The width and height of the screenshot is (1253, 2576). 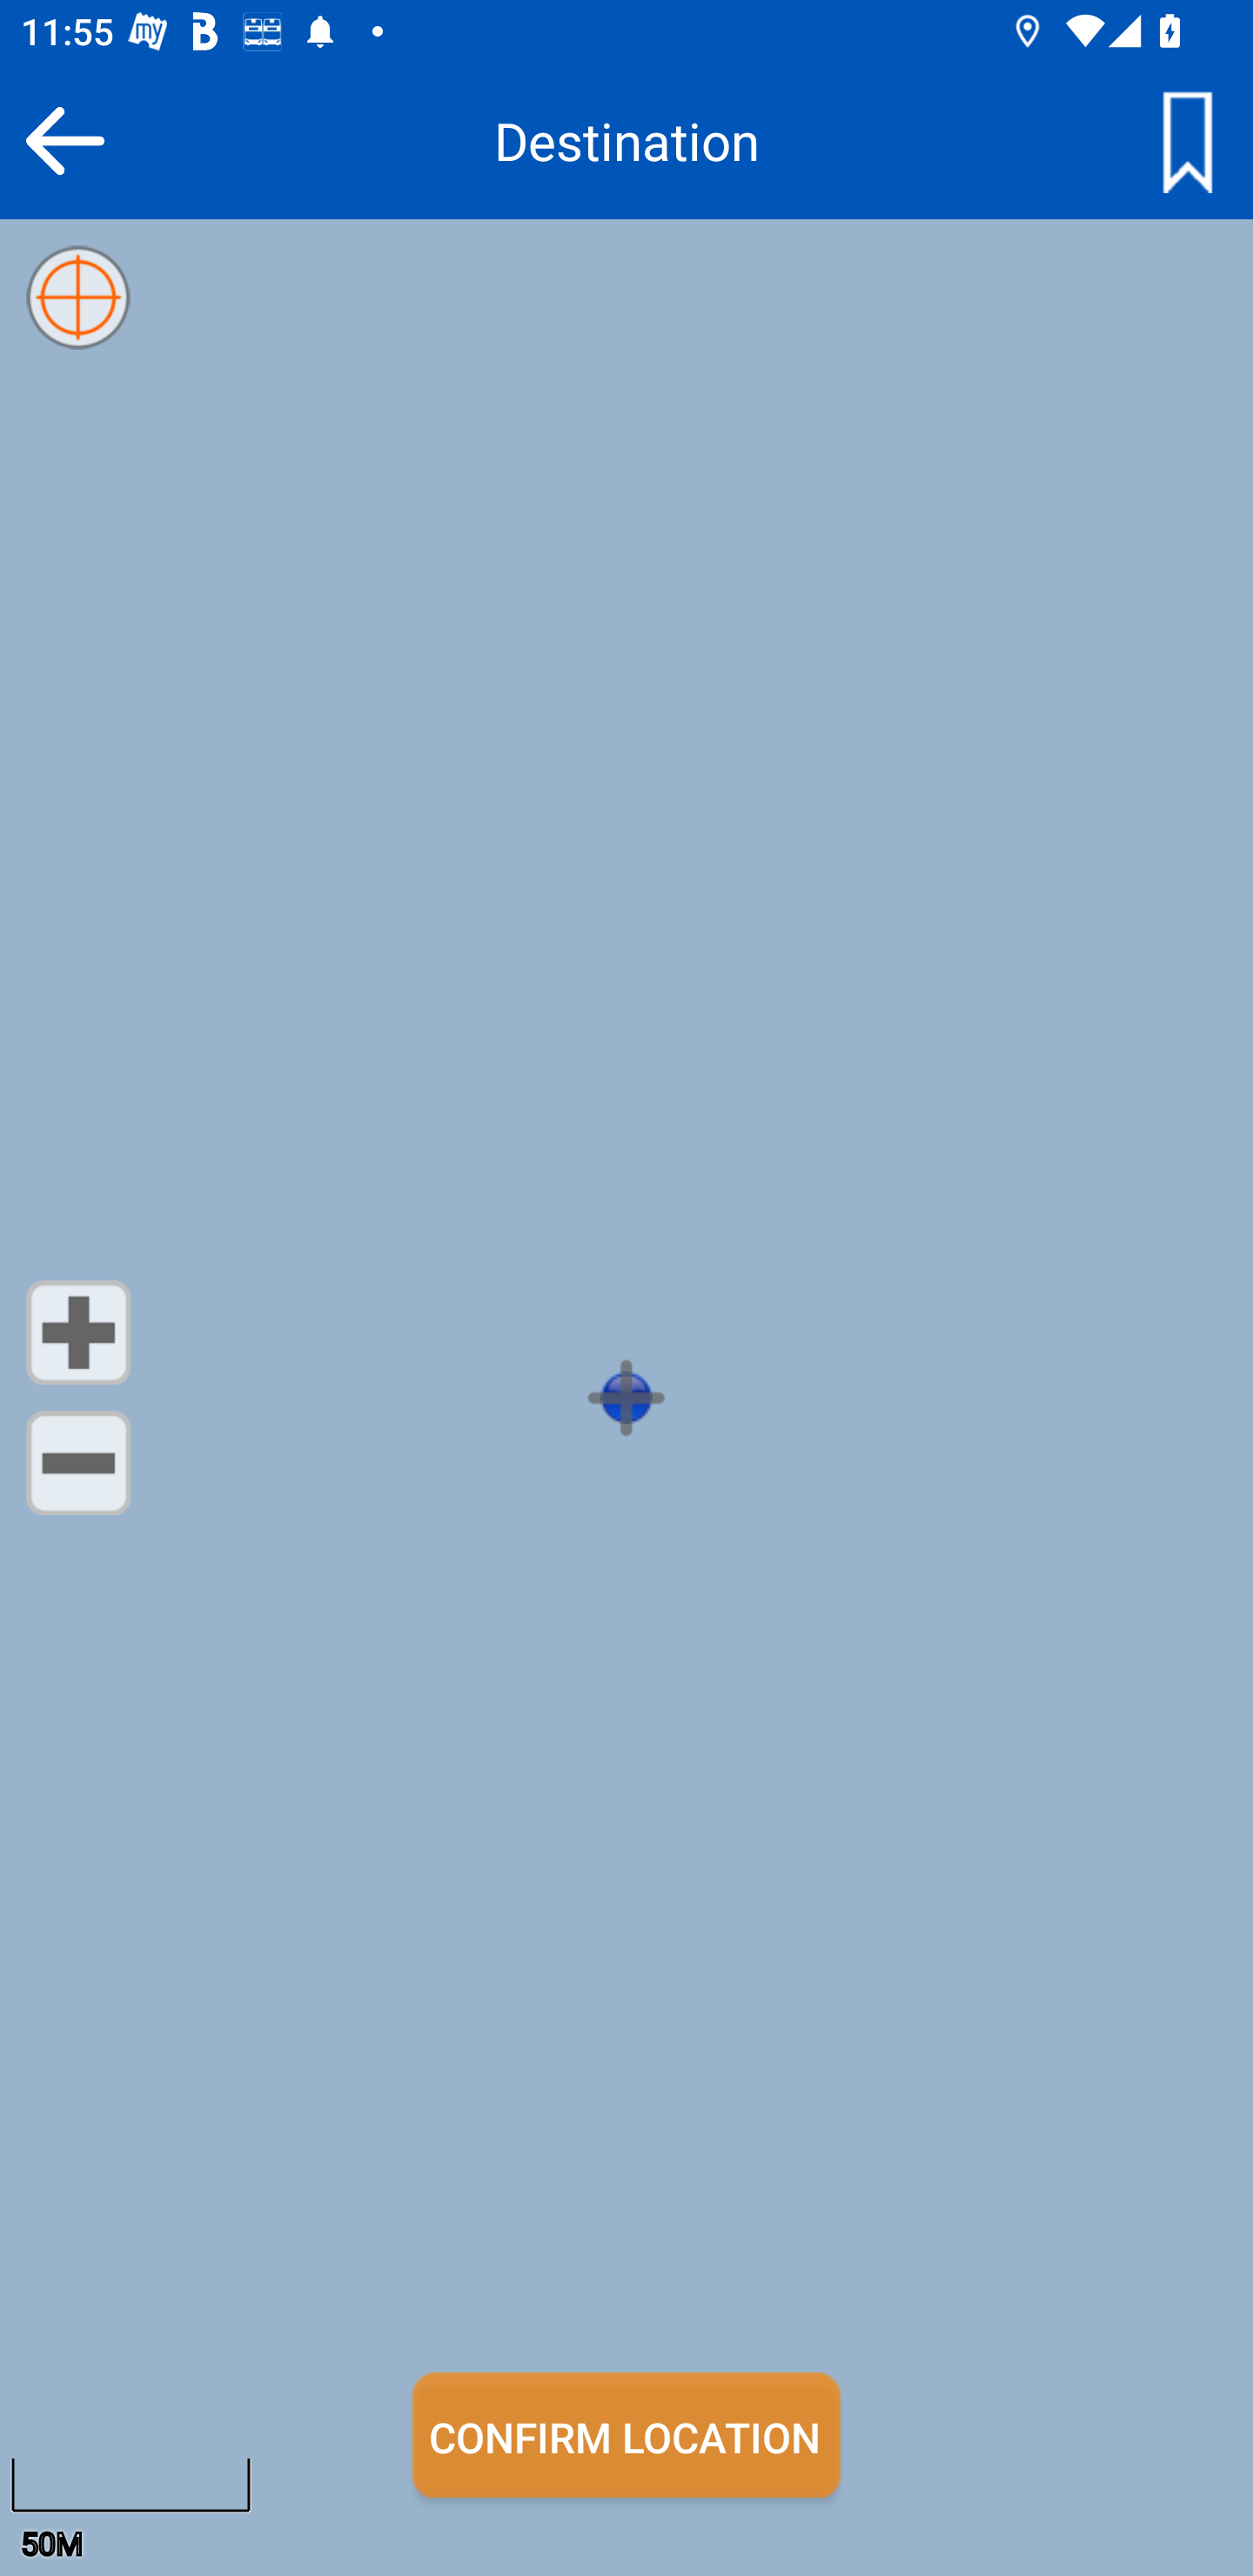 What do you see at coordinates (1187, 140) in the screenshot?
I see `Add bookmark` at bounding box center [1187, 140].